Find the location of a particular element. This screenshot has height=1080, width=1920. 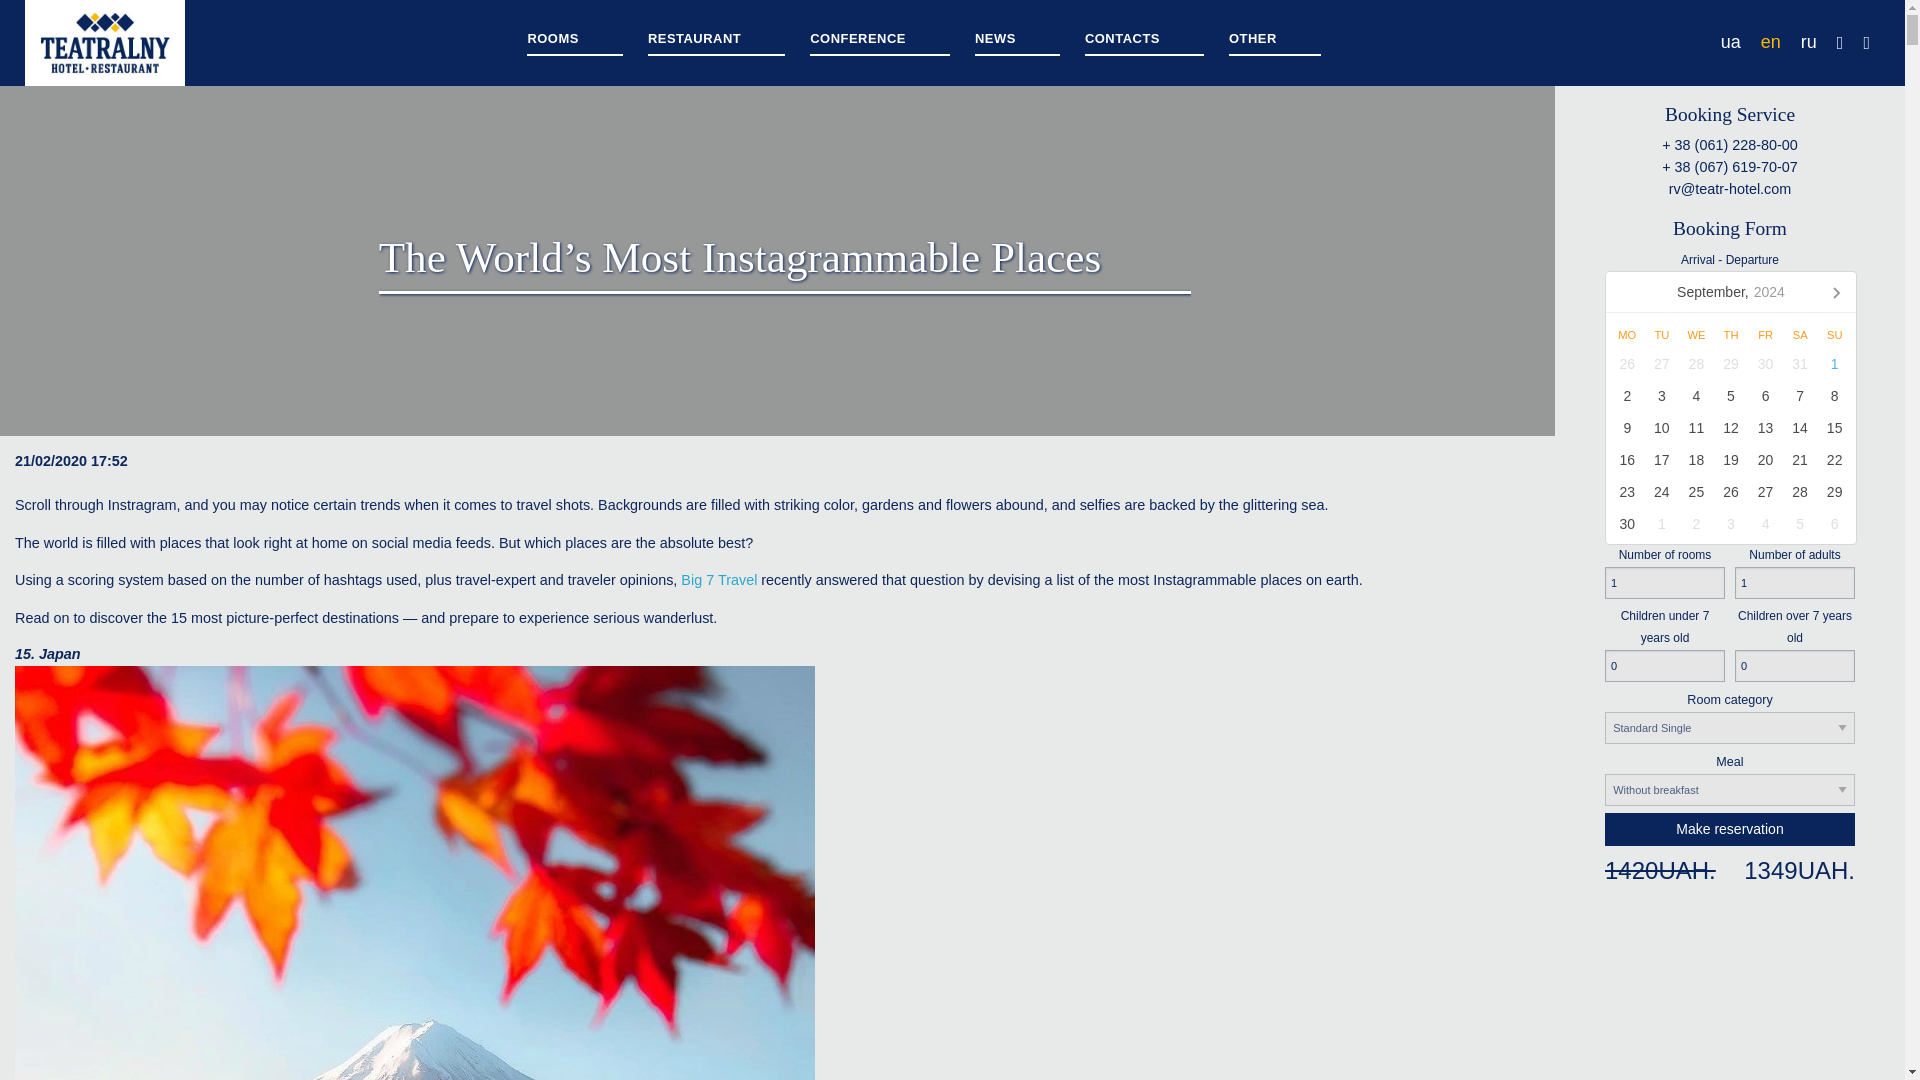

Big 7 Travel  is located at coordinates (720, 580).